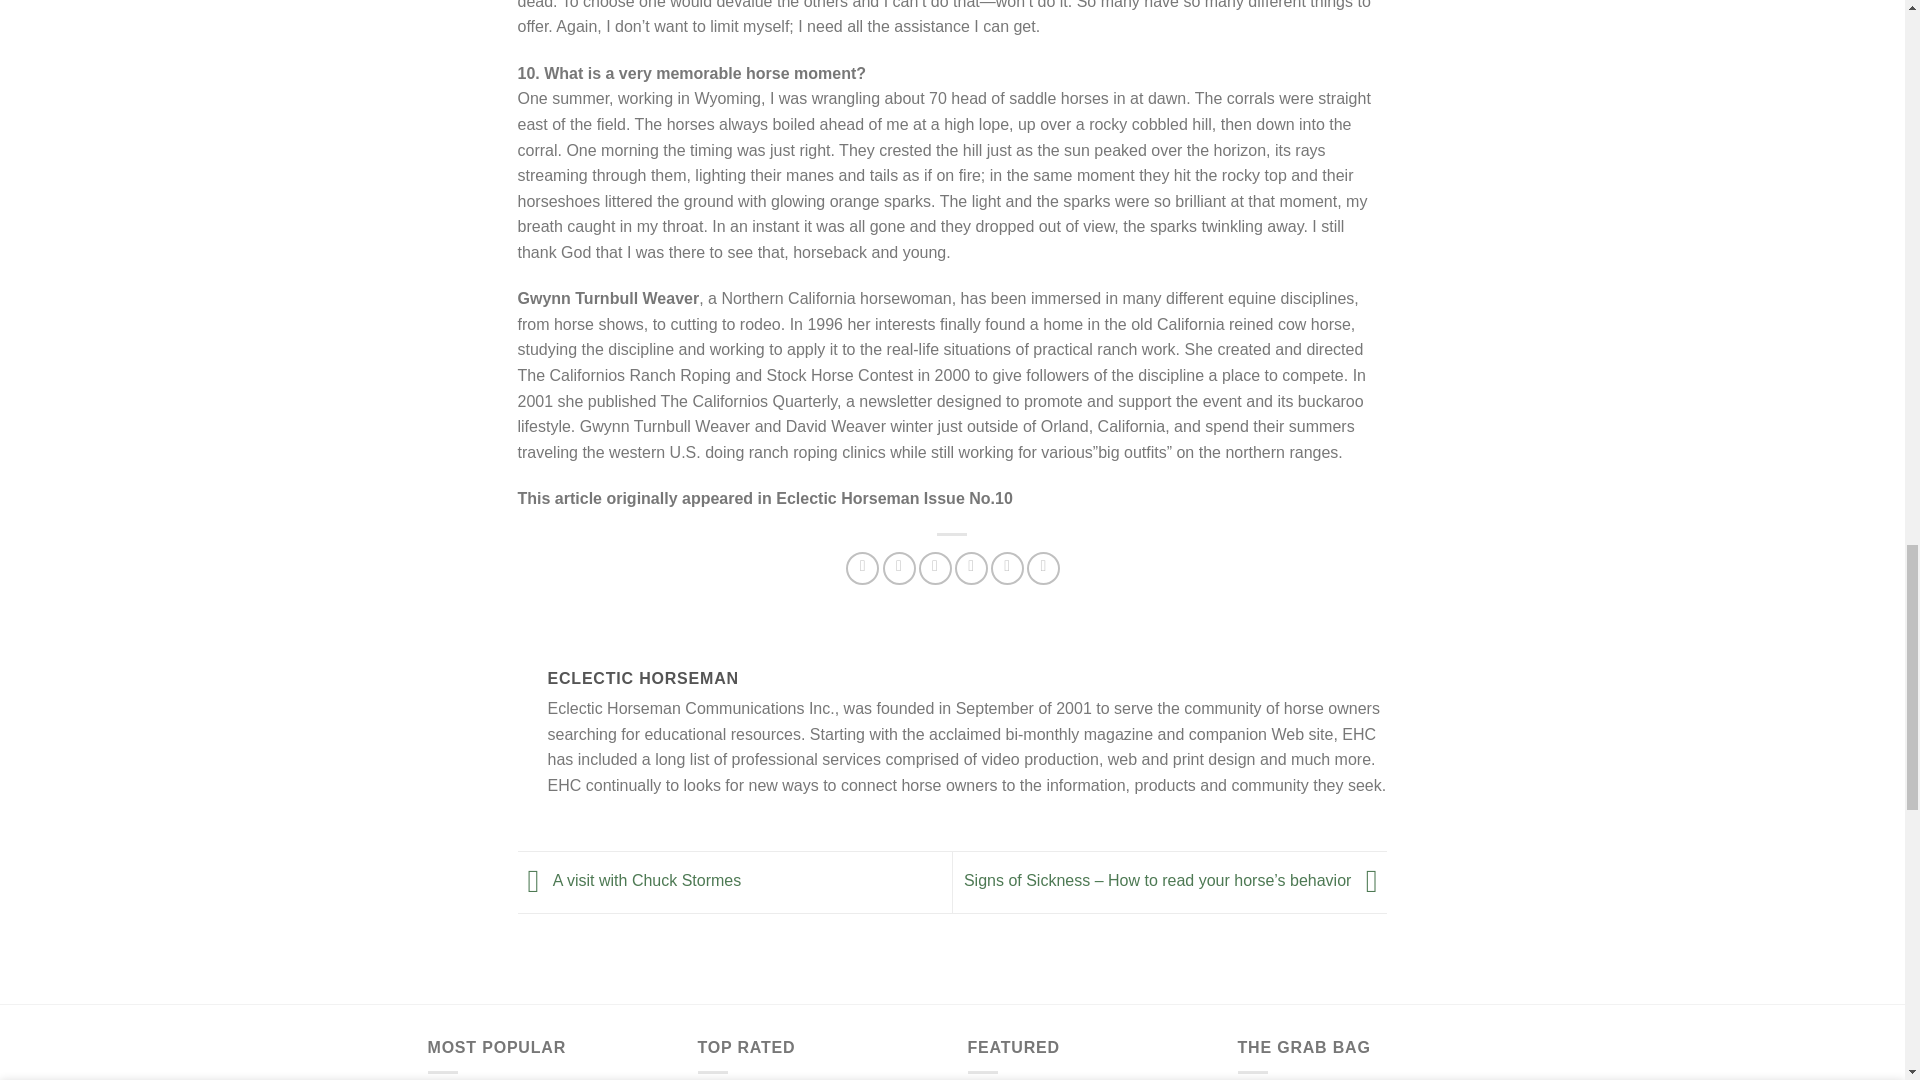  I want to click on Email to a Friend, so click(899, 568).